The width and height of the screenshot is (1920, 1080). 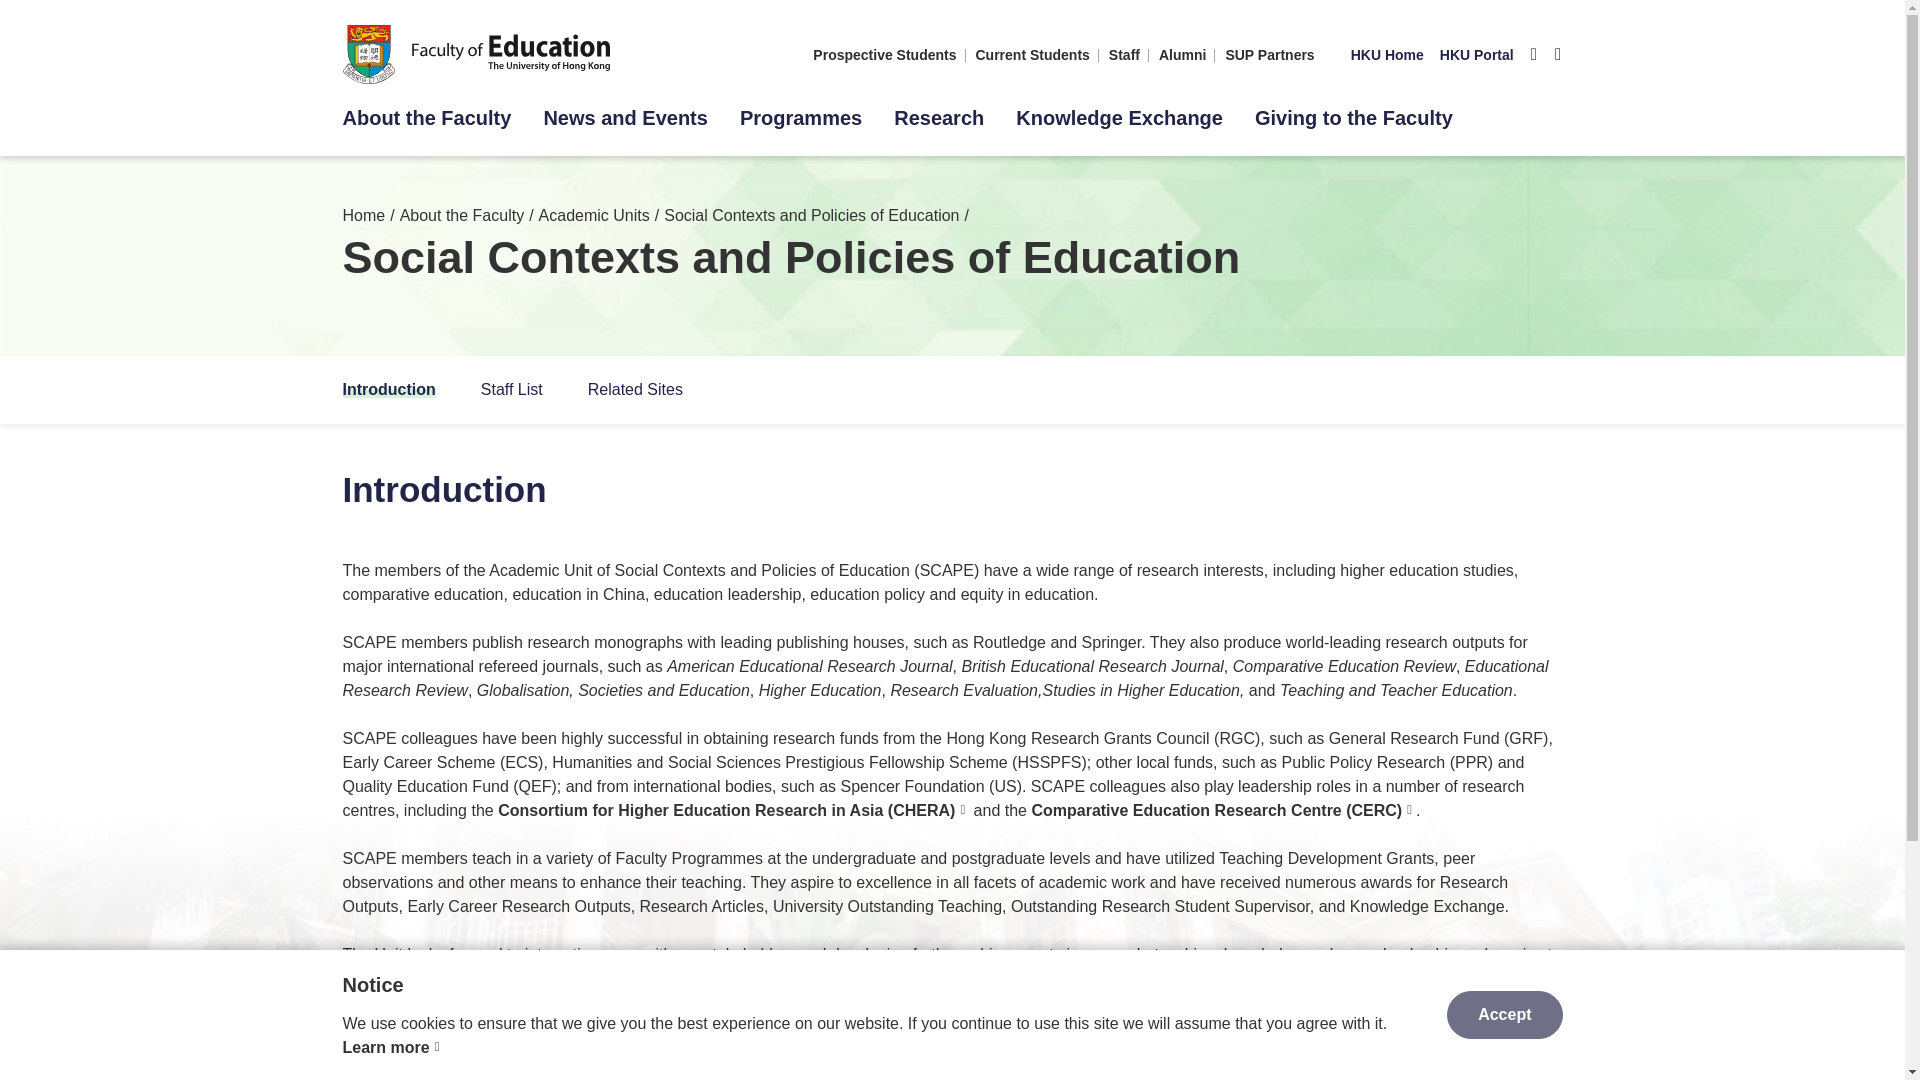 I want to click on Prospective Students, so click(x=884, y=54).